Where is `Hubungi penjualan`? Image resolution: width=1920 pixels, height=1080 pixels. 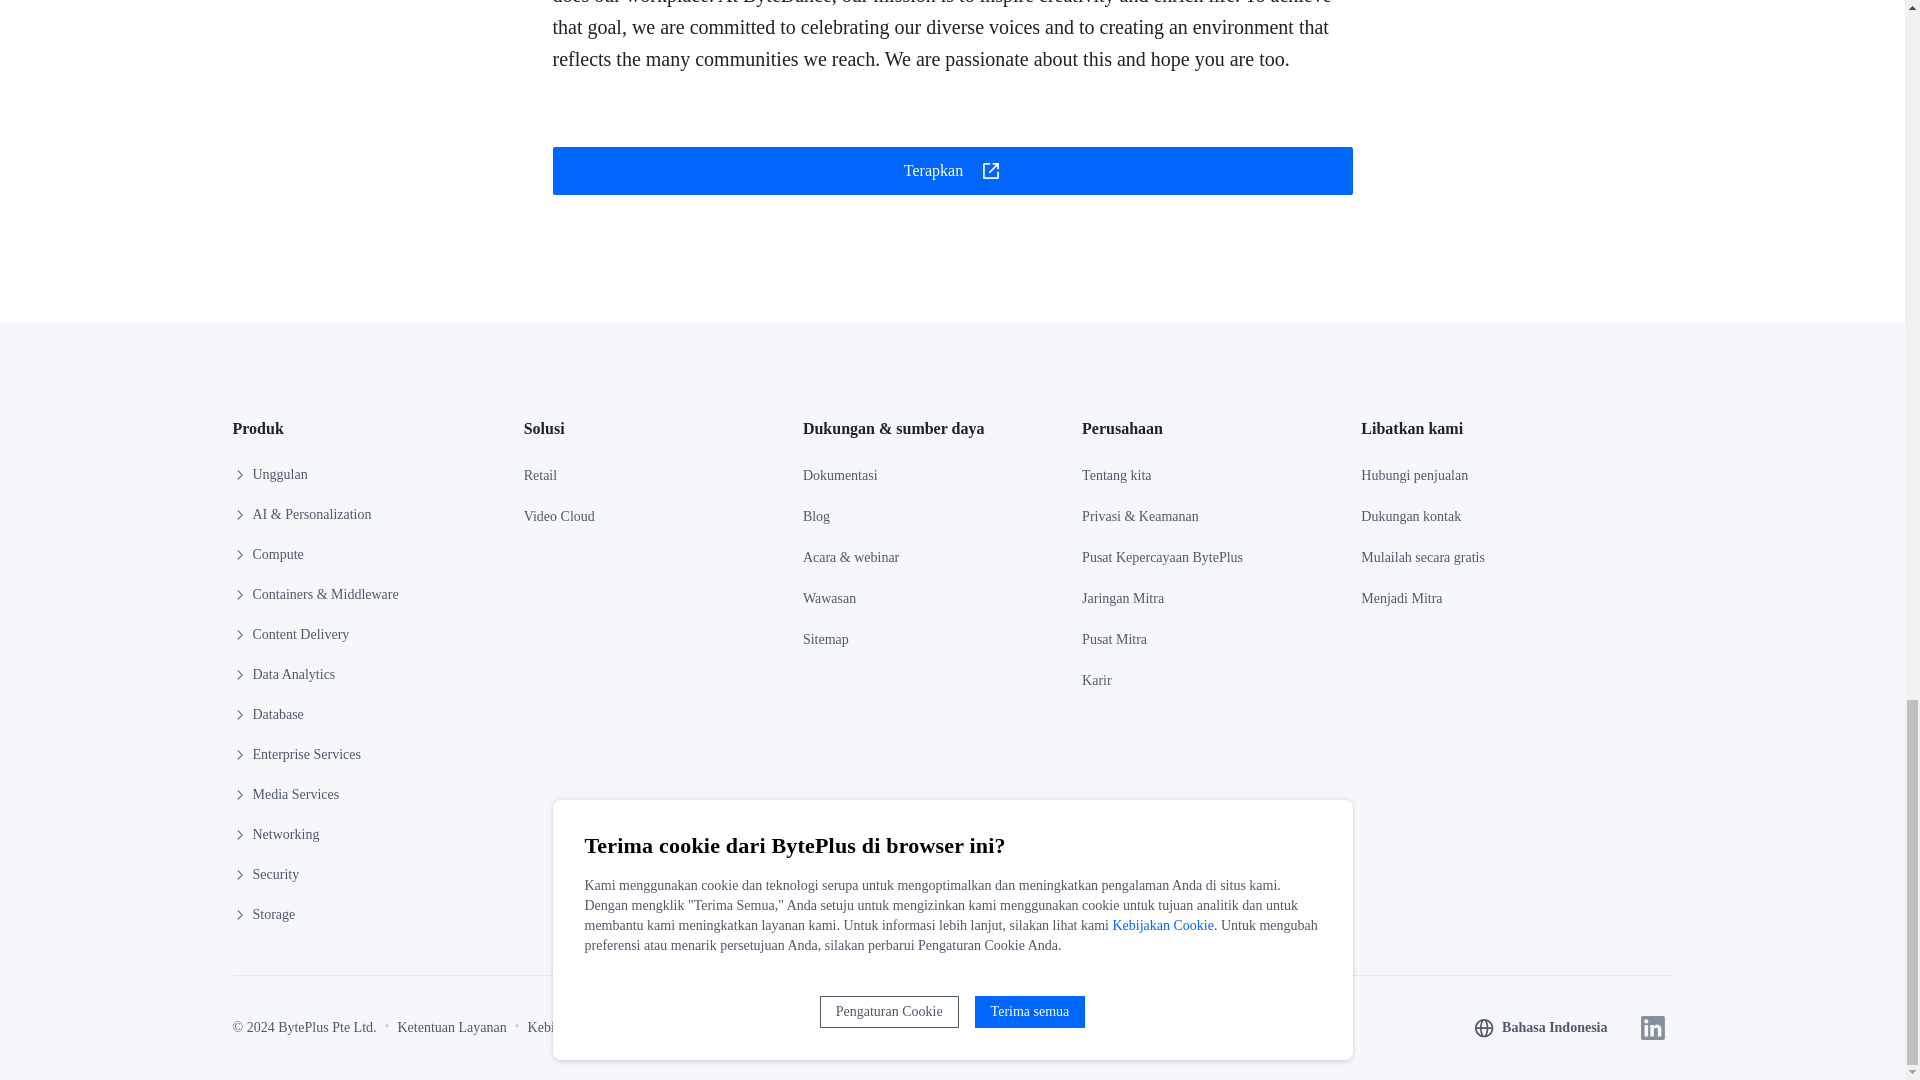 Hubungi penjualan is located at coordinates (1414, 475).